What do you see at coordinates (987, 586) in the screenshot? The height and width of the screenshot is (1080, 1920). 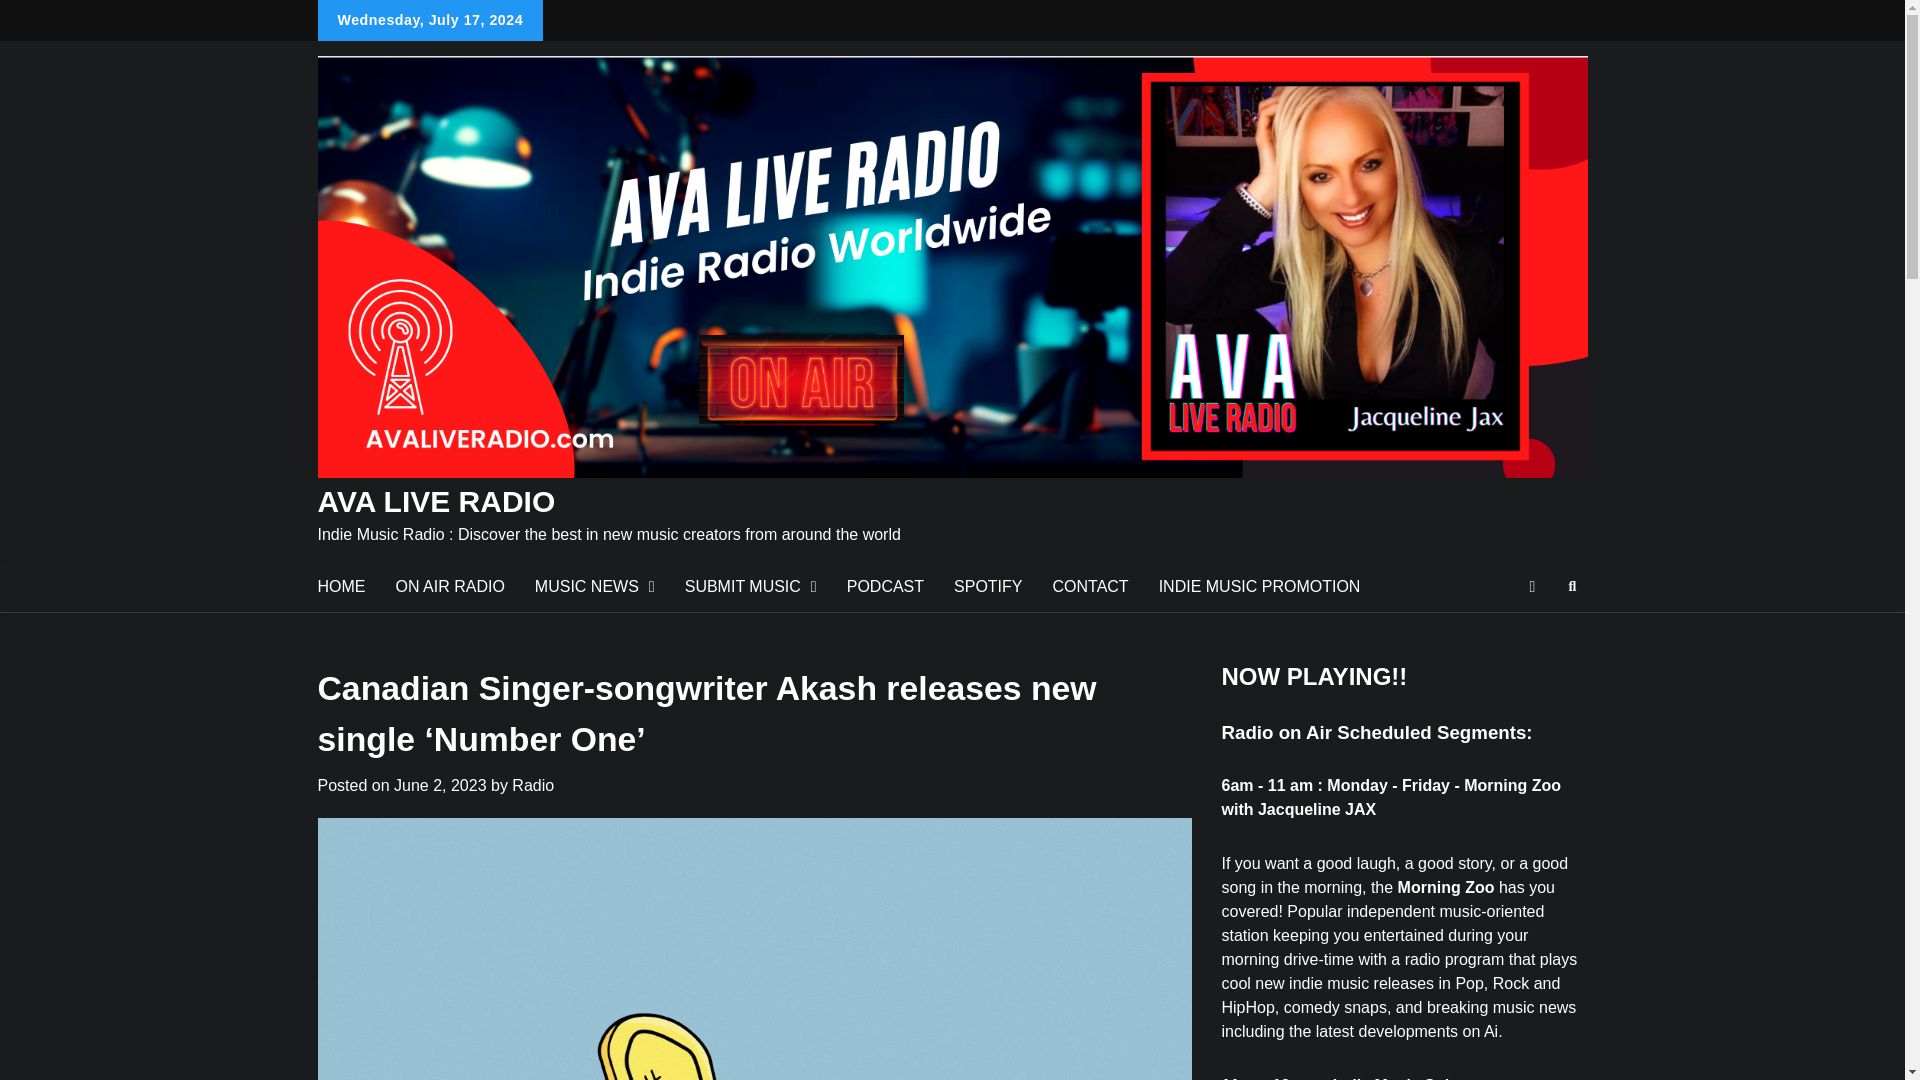 I see `SPOTIFY` at bounding box center [987, 586].